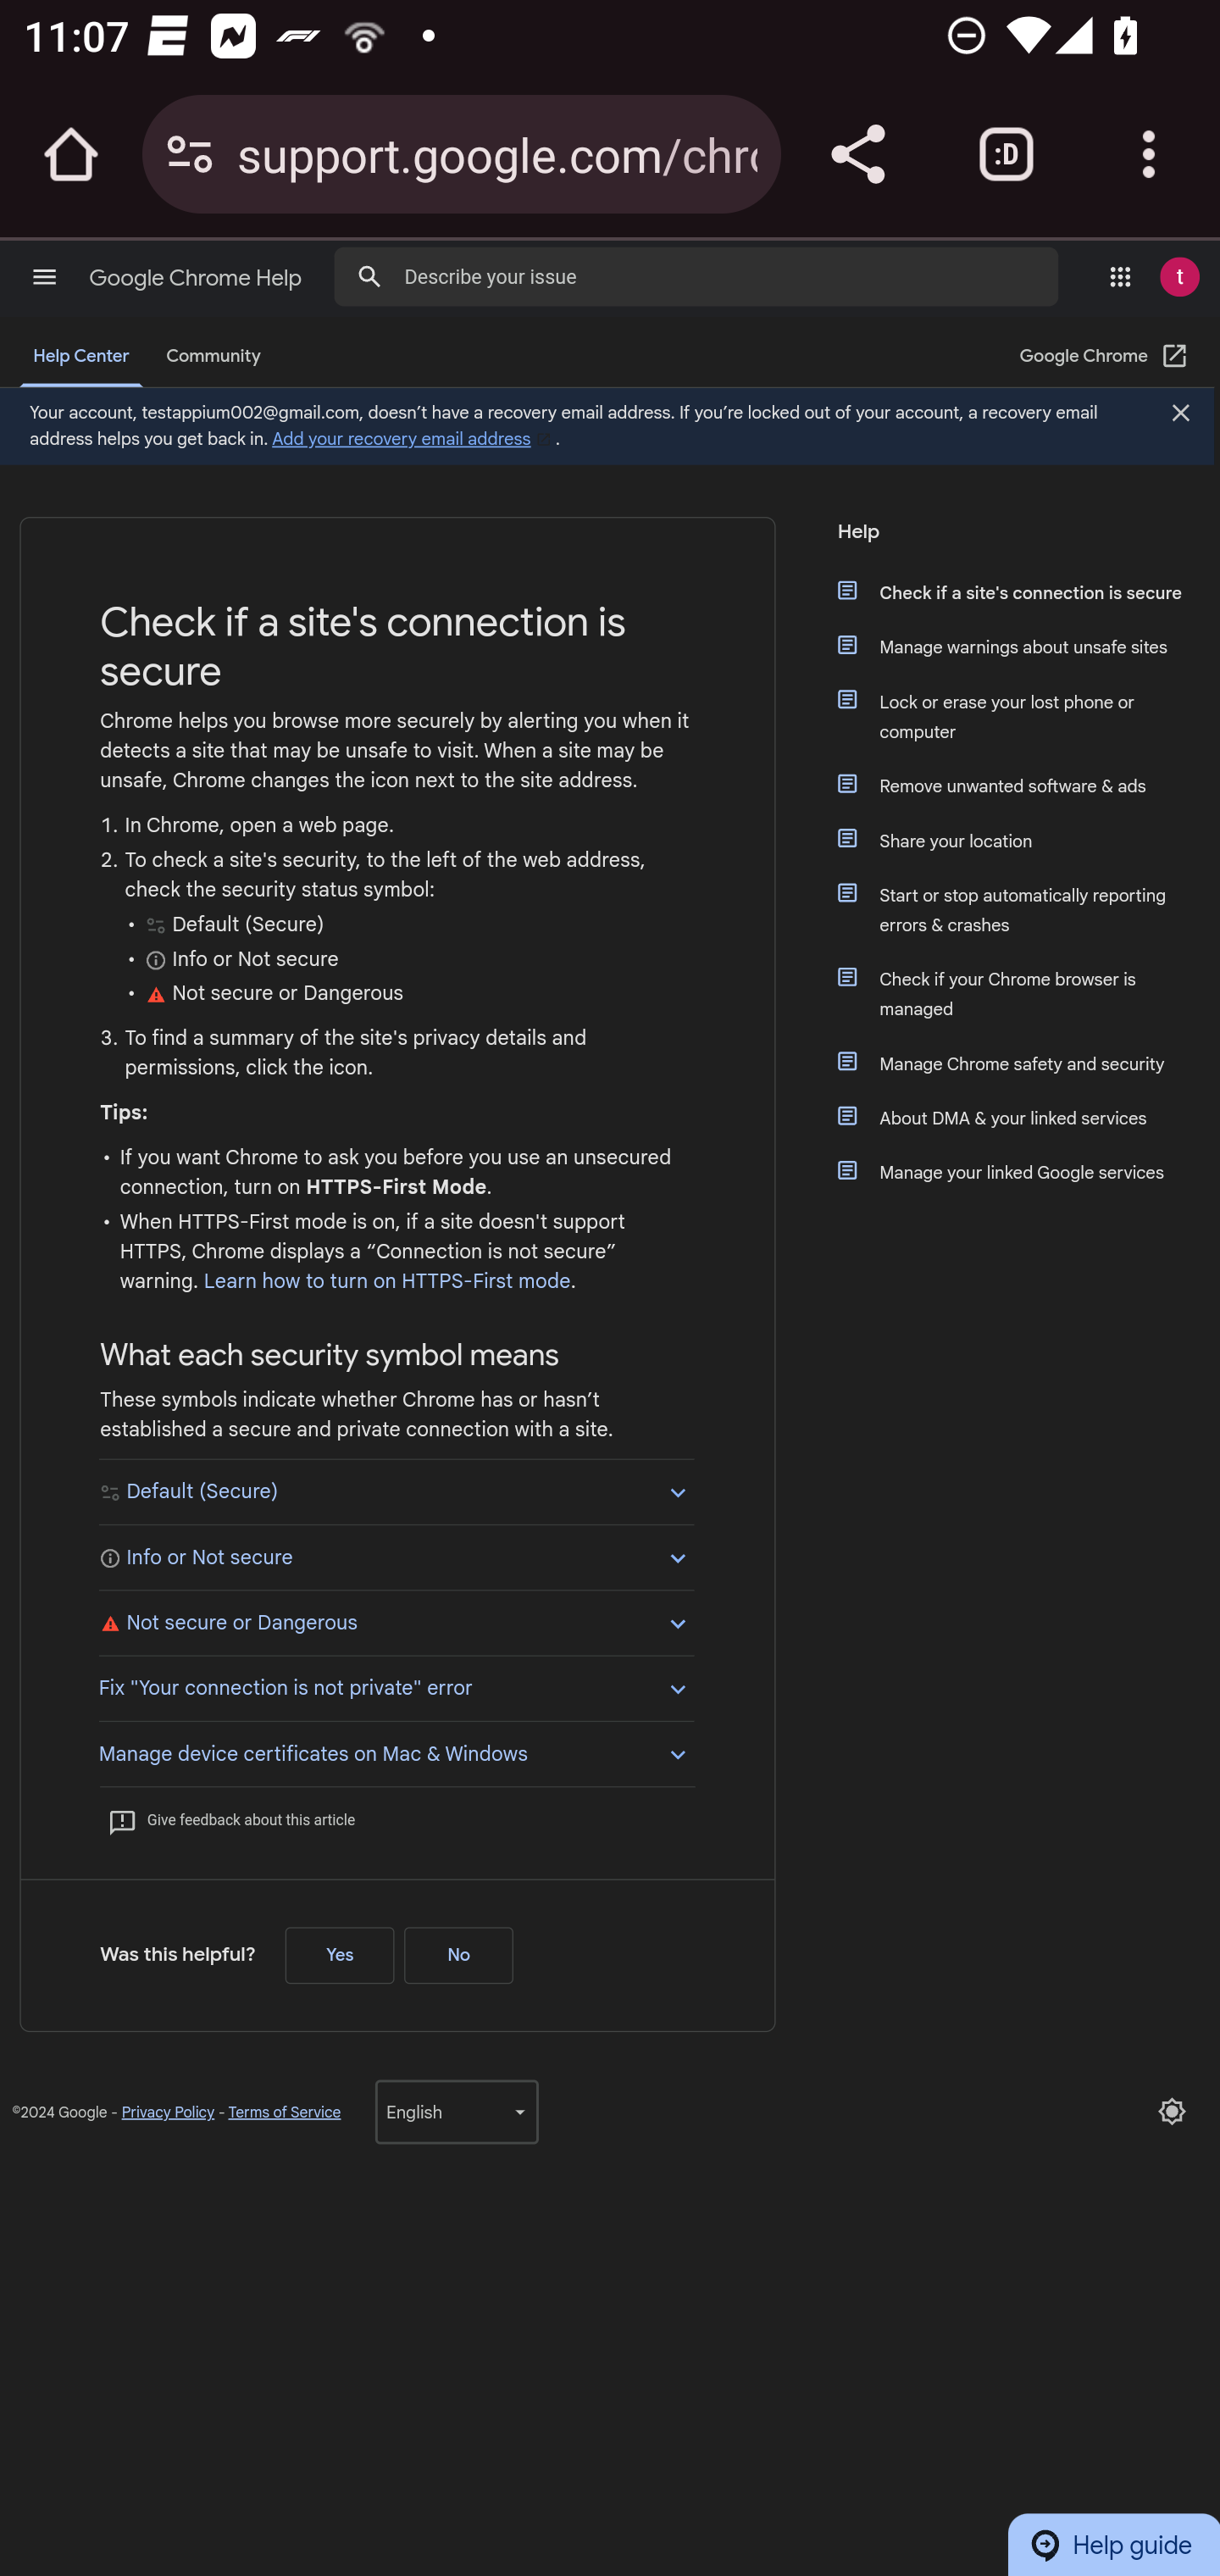 The image size is (1220, 2576). What do you see at coordinates (1149, 154) in the screenshot?
I see `Customize and control Google Chrome` at bounding box center [1149, 154].